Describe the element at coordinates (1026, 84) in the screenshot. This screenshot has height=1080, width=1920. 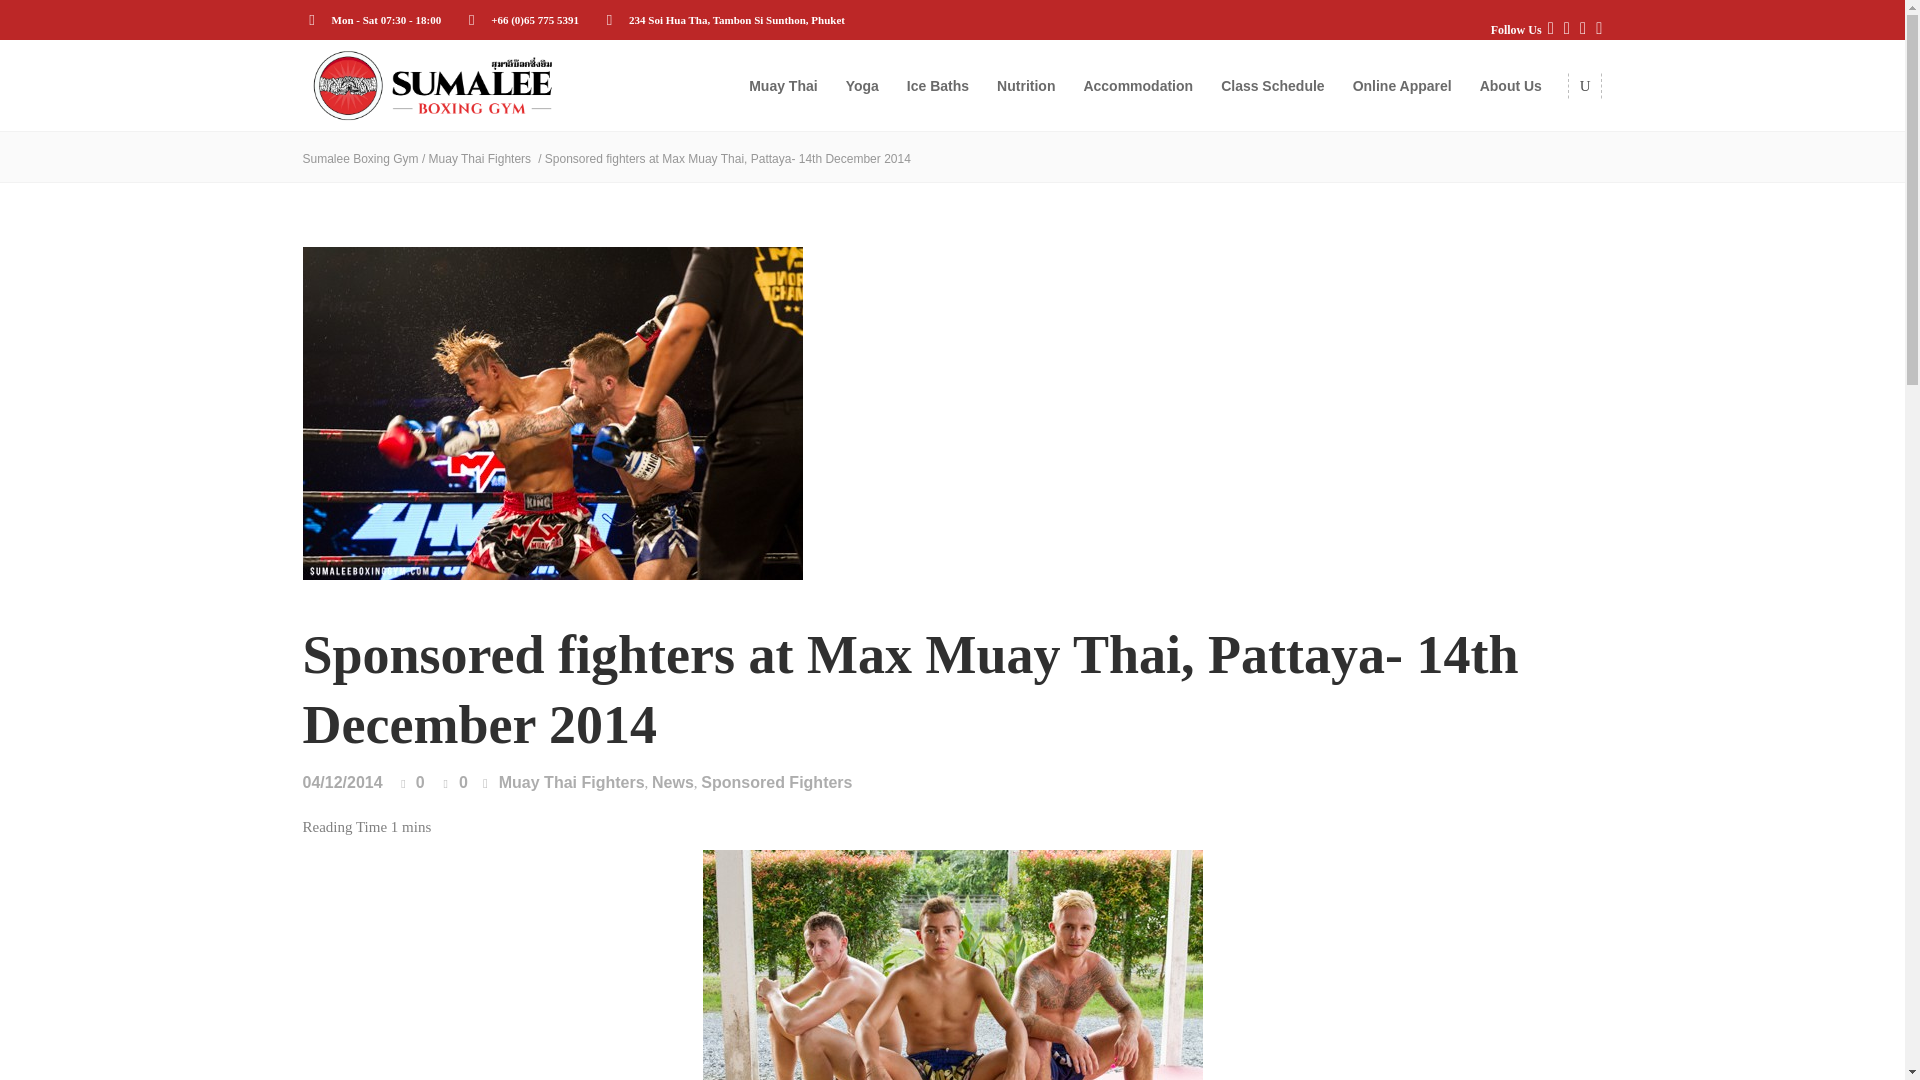
I see `Nutrition` at that location.